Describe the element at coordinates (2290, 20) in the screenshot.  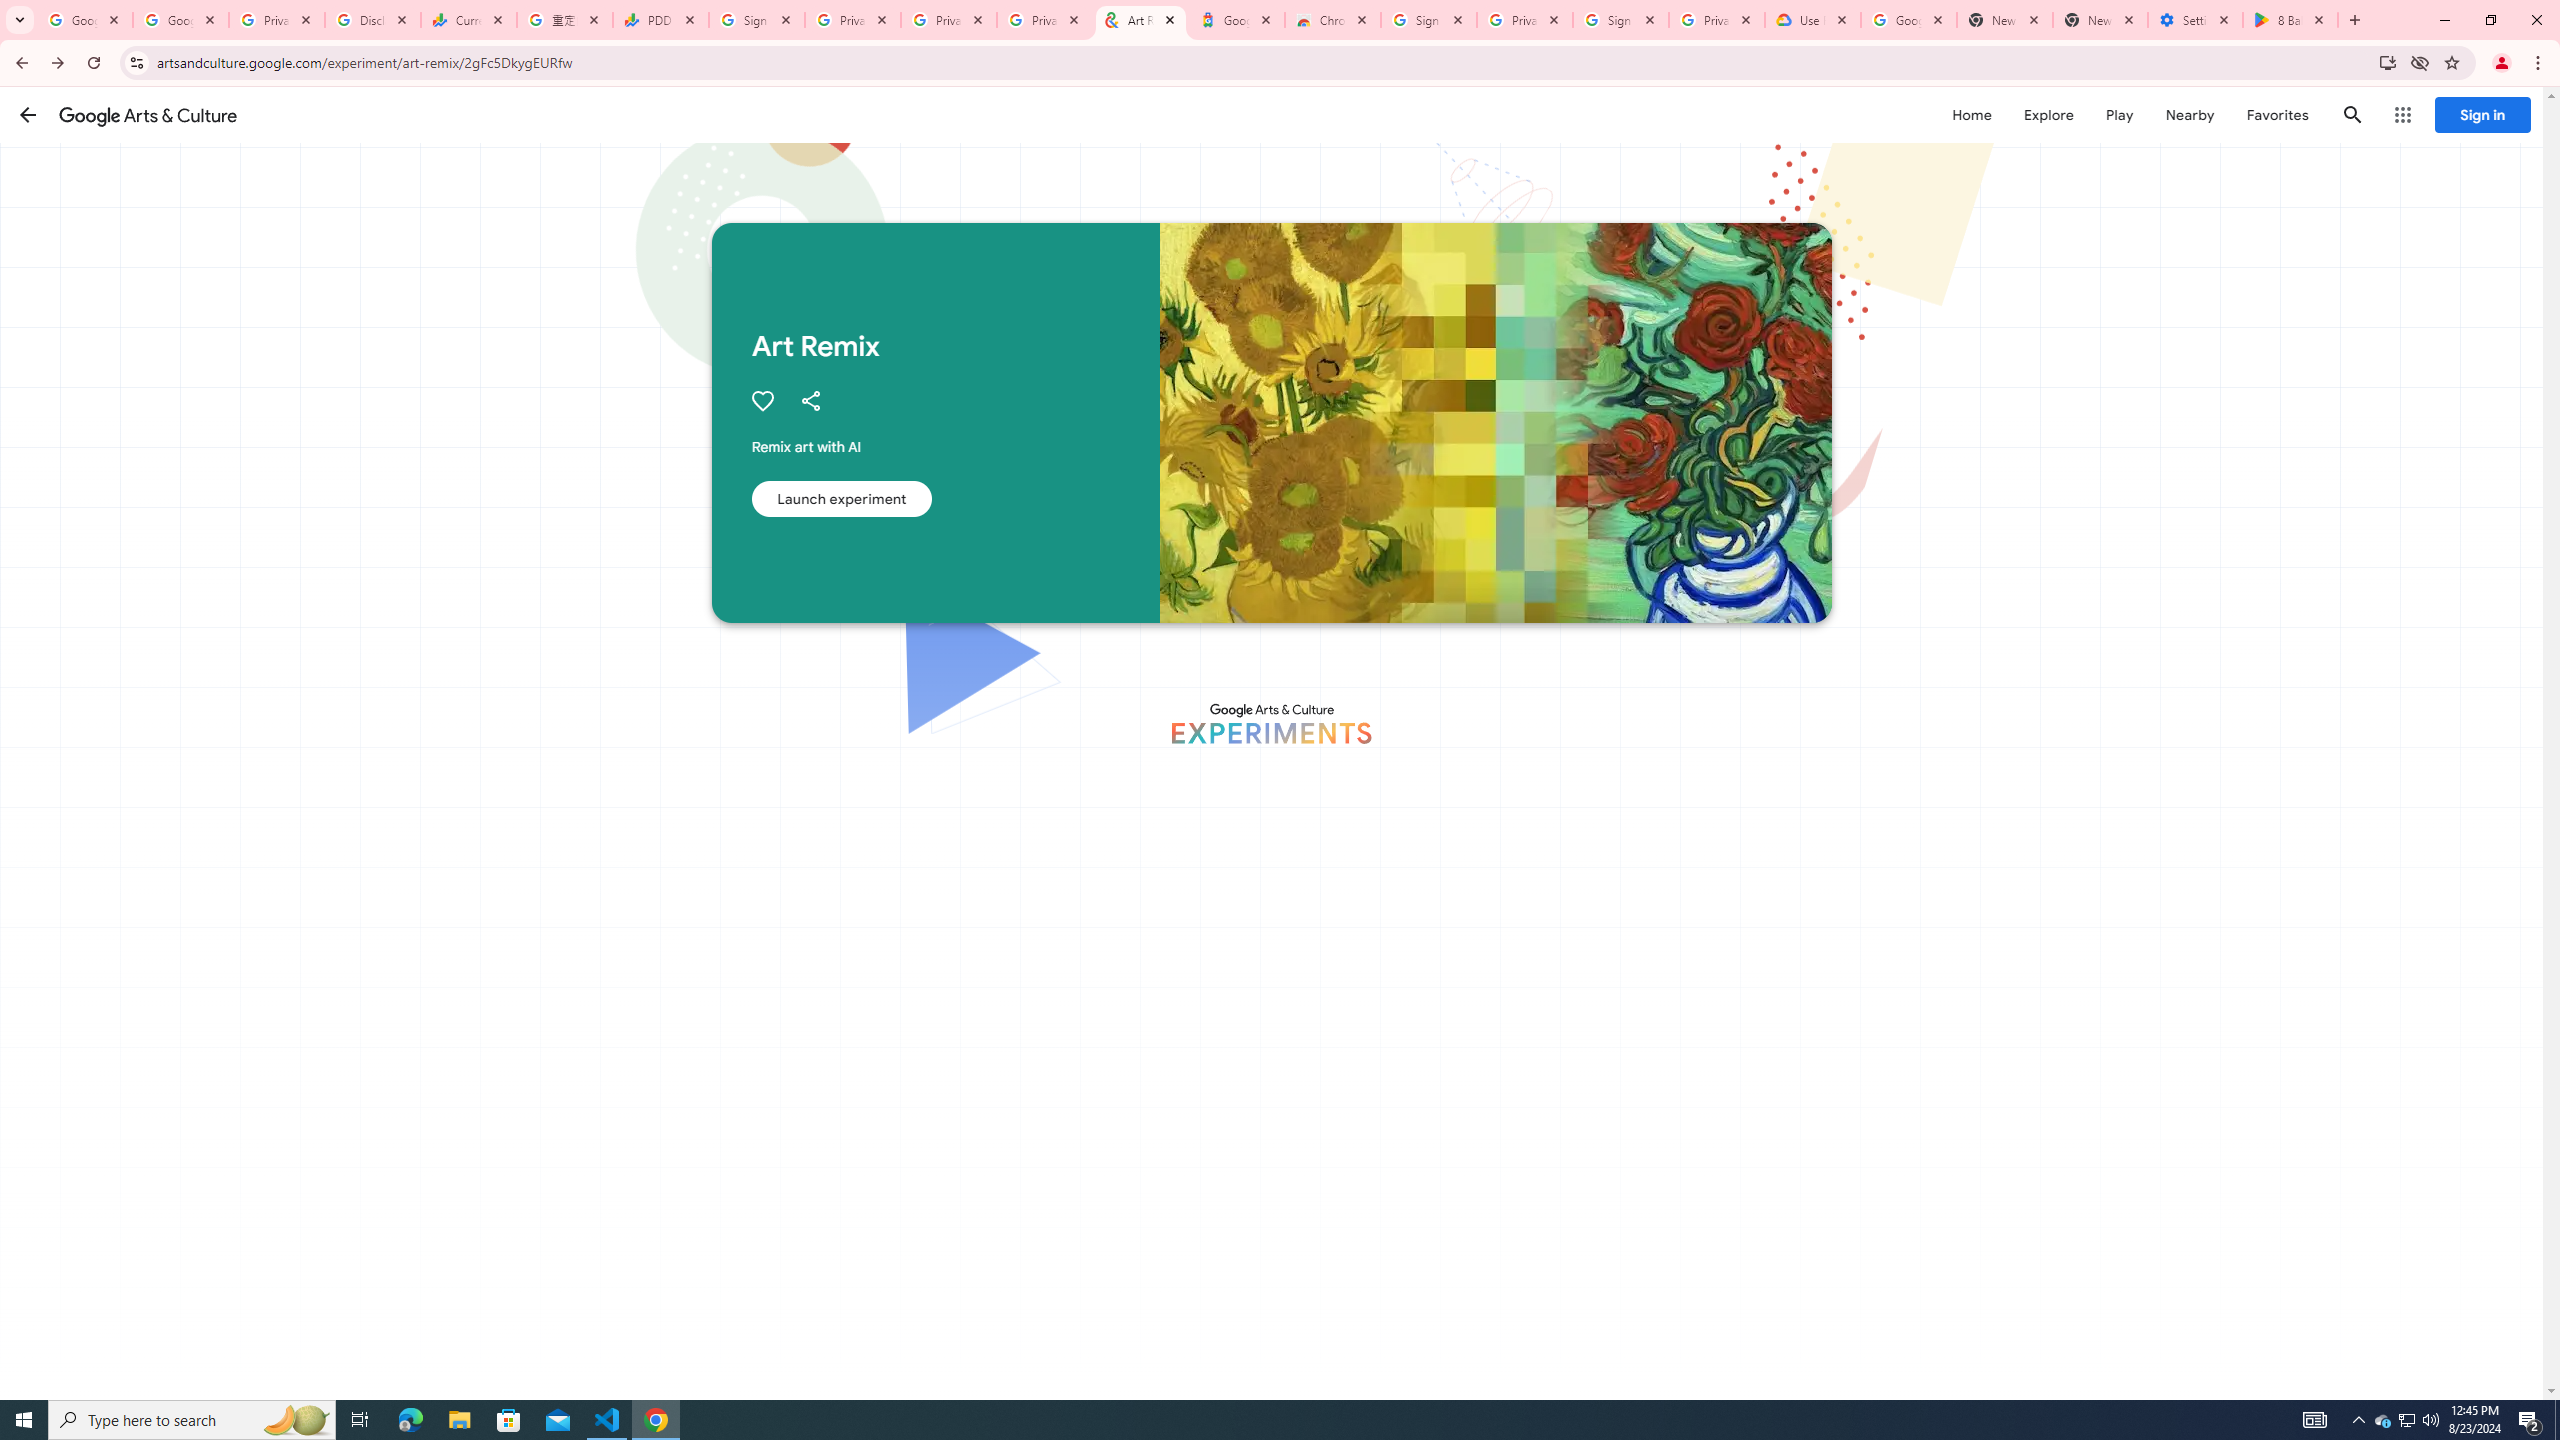
I see `8 Ball Pool - Apps on Google Play` at that location.